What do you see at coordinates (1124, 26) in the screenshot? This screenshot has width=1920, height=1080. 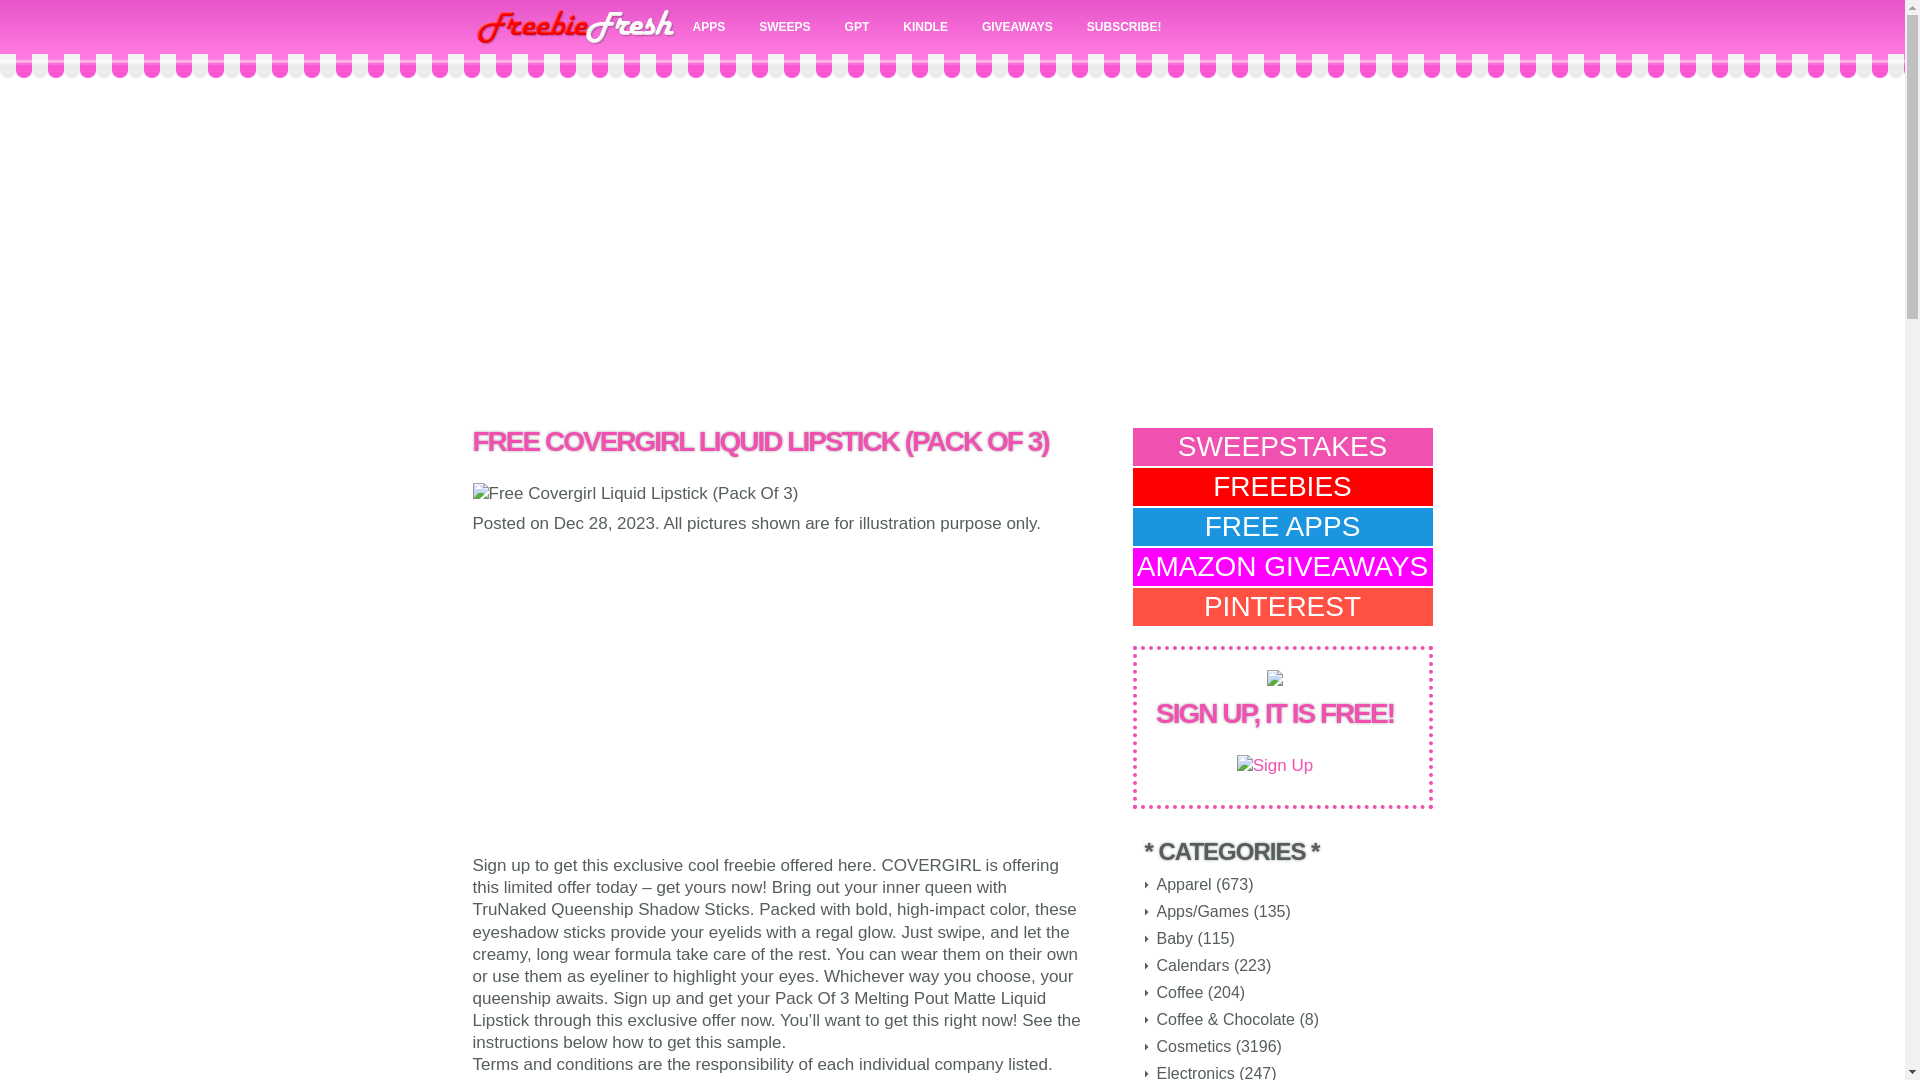 I see `Subscribe To Freebiefresh's Daily Newsletter!` at bounding box center [1124, 26].